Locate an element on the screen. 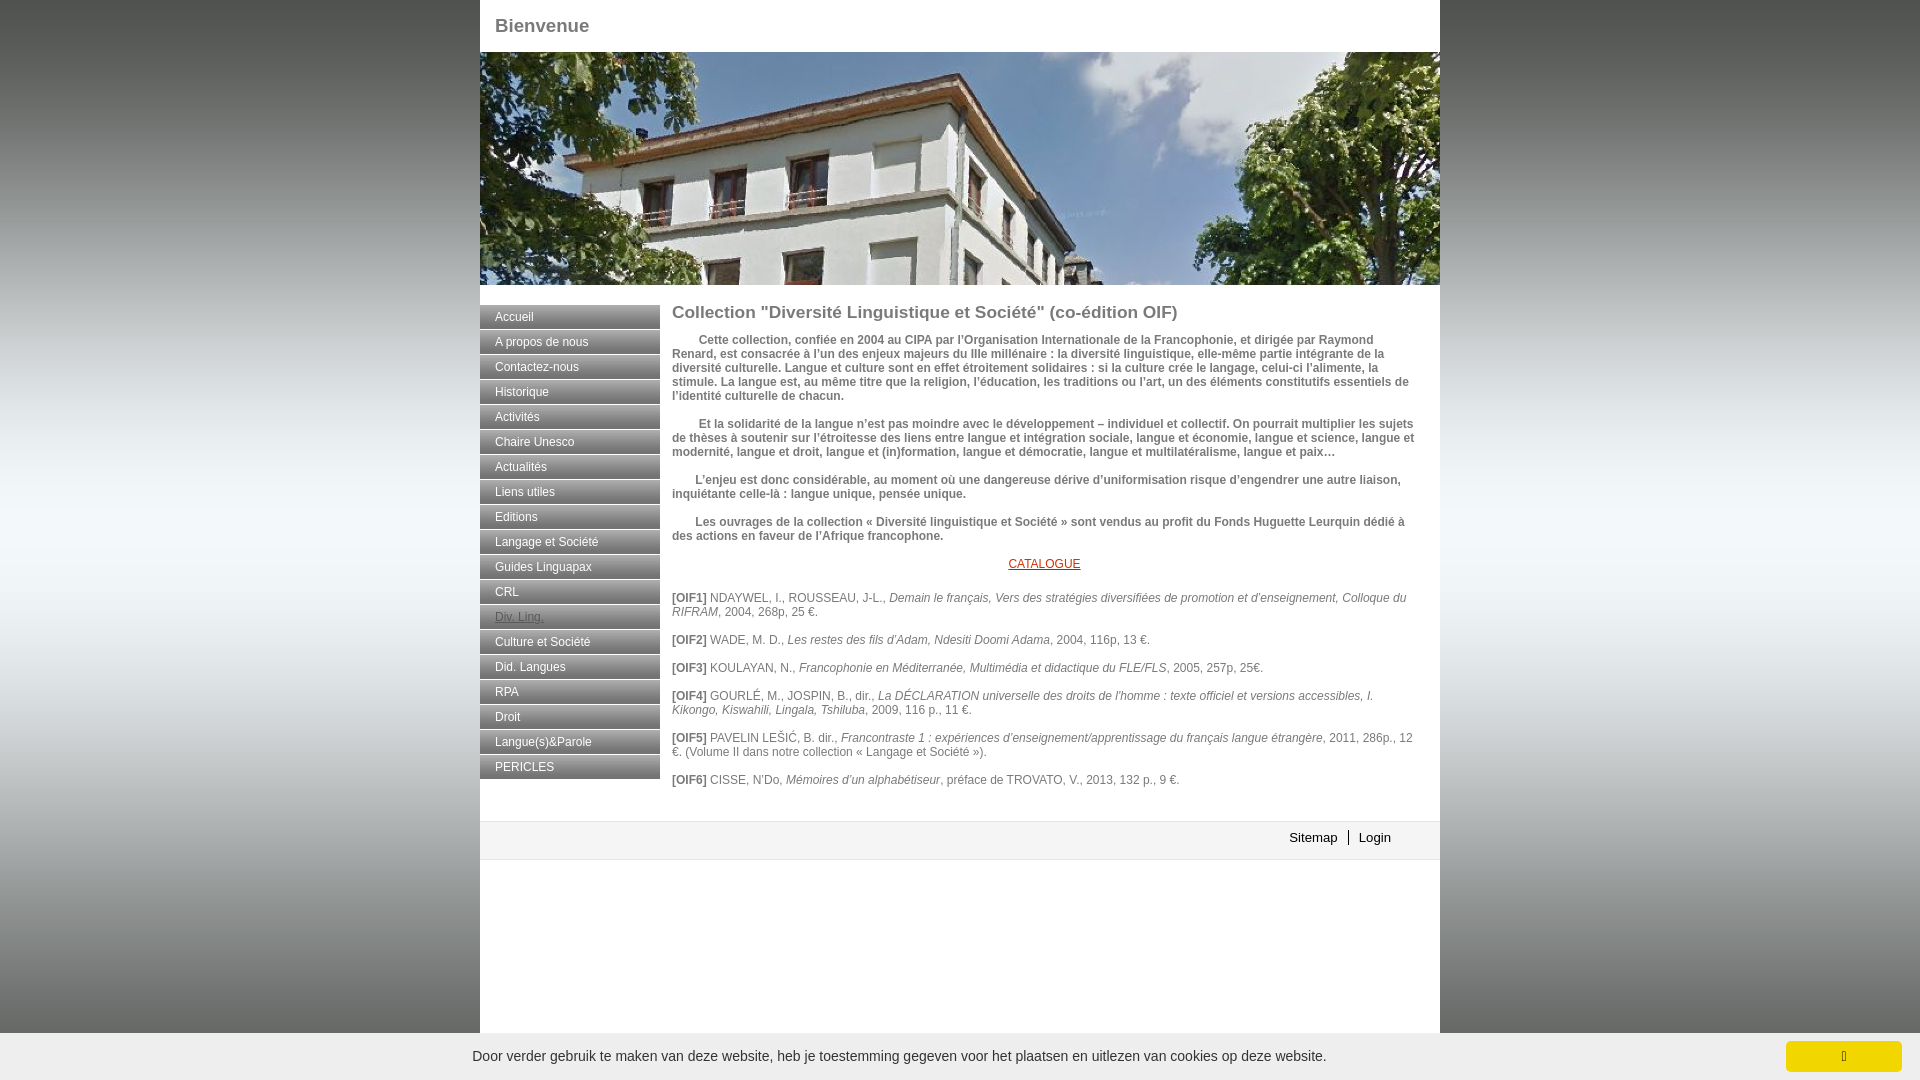  CRL is located at coordinates (572, 592).